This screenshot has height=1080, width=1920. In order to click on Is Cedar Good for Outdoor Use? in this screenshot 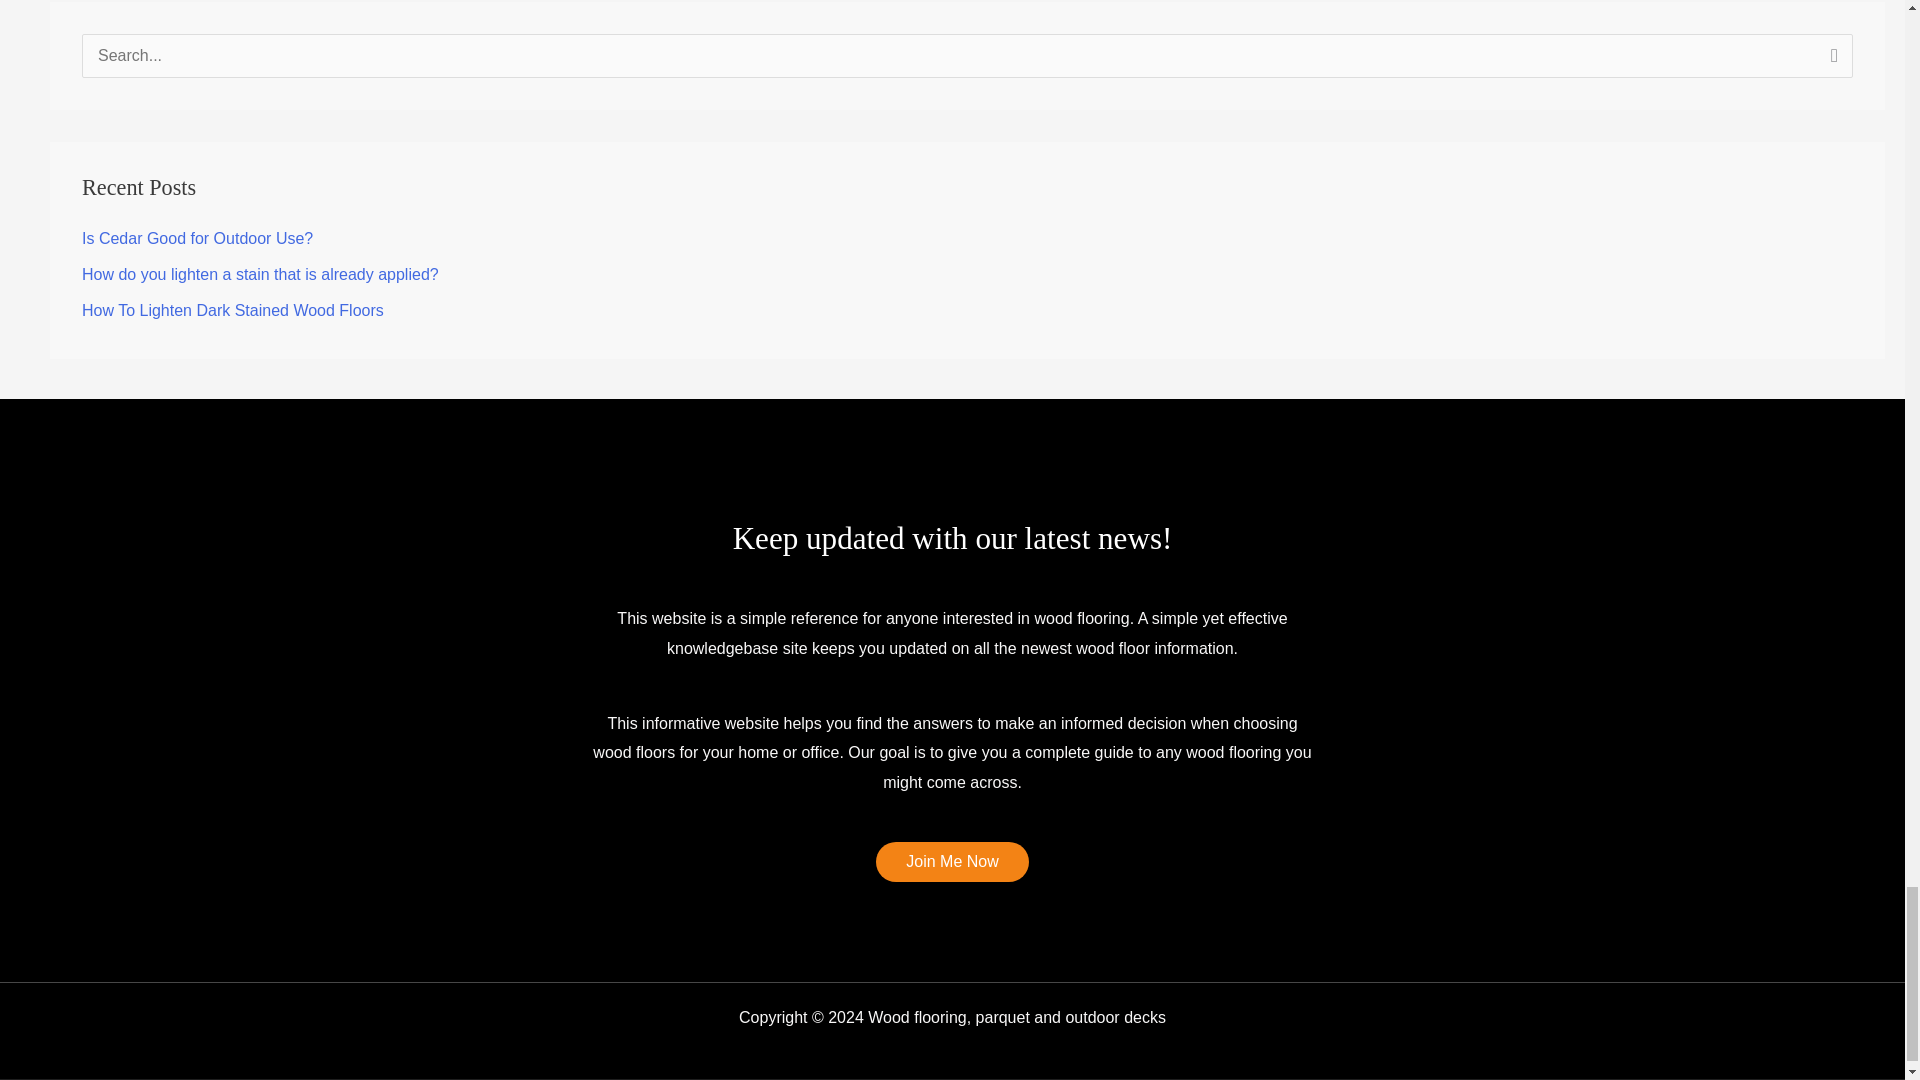, I will do `click(197, 238)`.